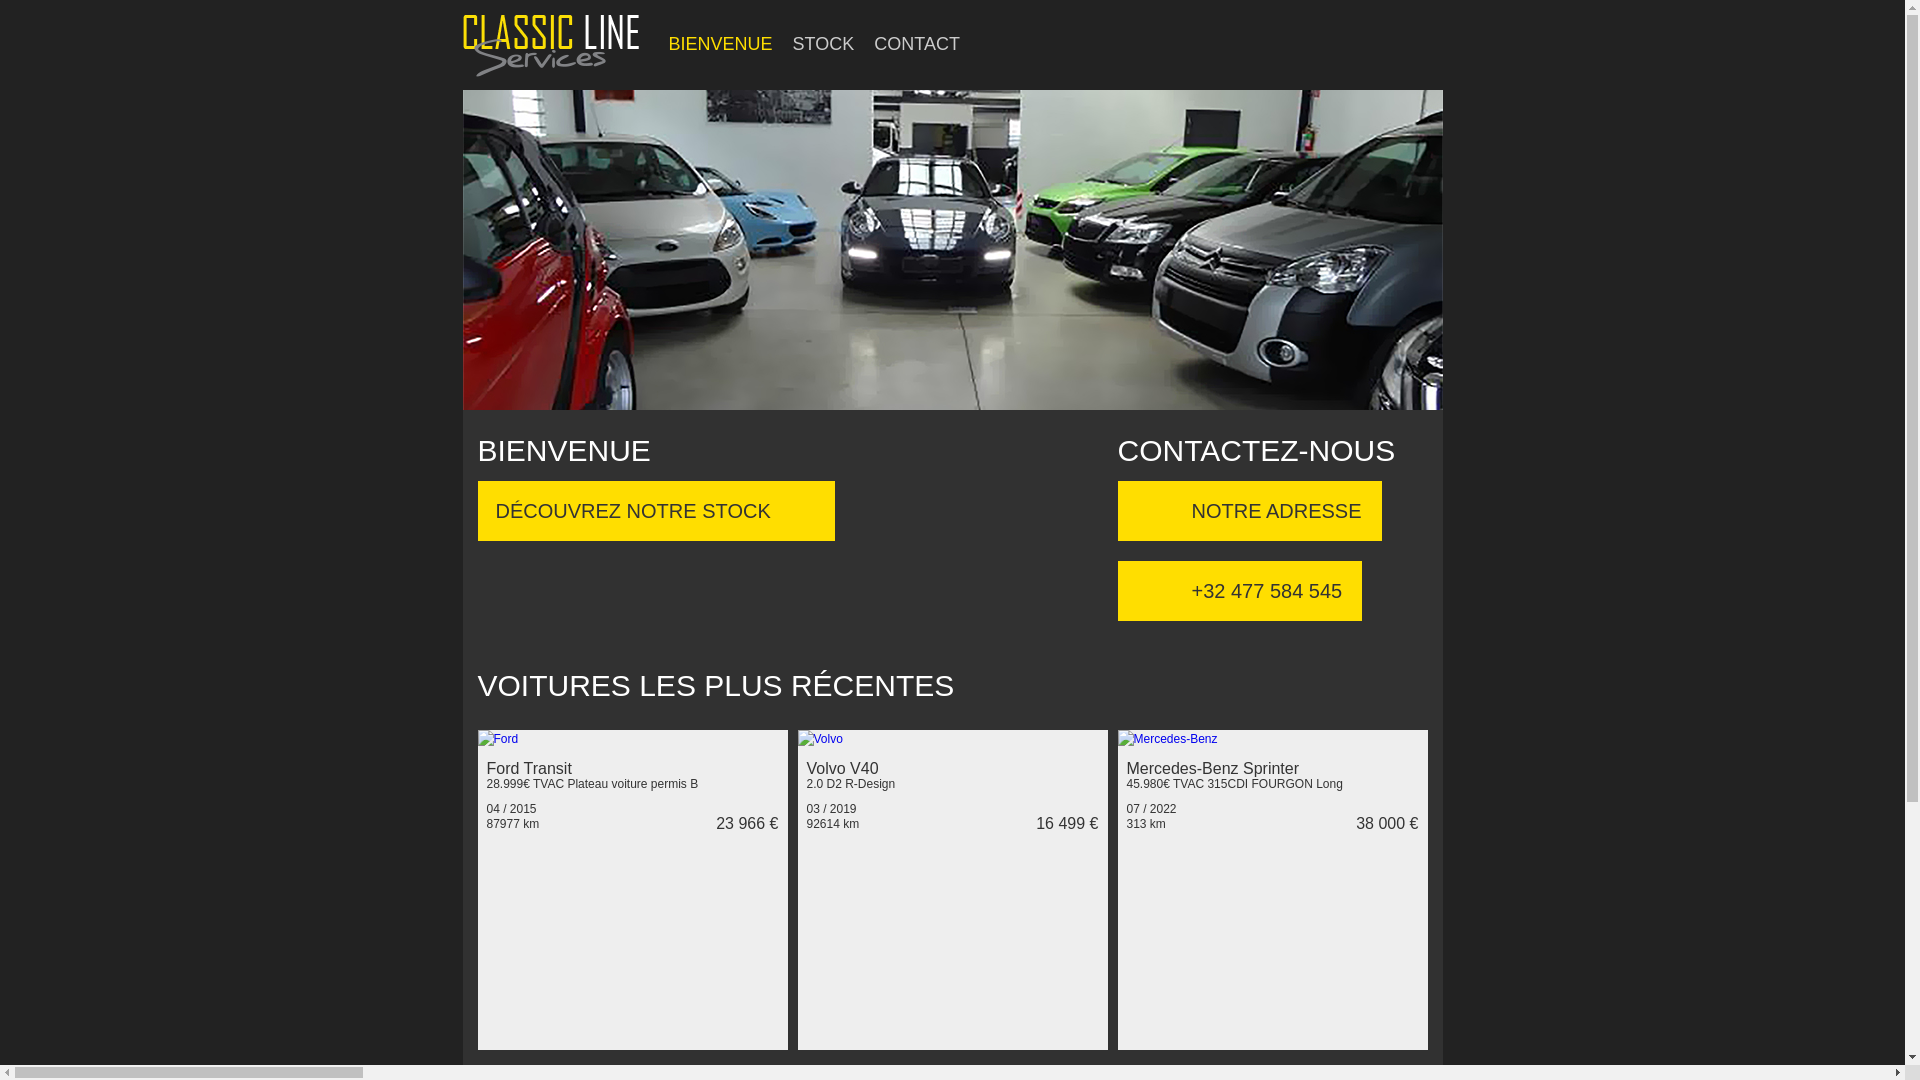 This screenshot has height=1080, width=1920. Describe the element at coordinates (1250, 511) in the screenshot. I see `NOTRE ADRESSE` at that location.